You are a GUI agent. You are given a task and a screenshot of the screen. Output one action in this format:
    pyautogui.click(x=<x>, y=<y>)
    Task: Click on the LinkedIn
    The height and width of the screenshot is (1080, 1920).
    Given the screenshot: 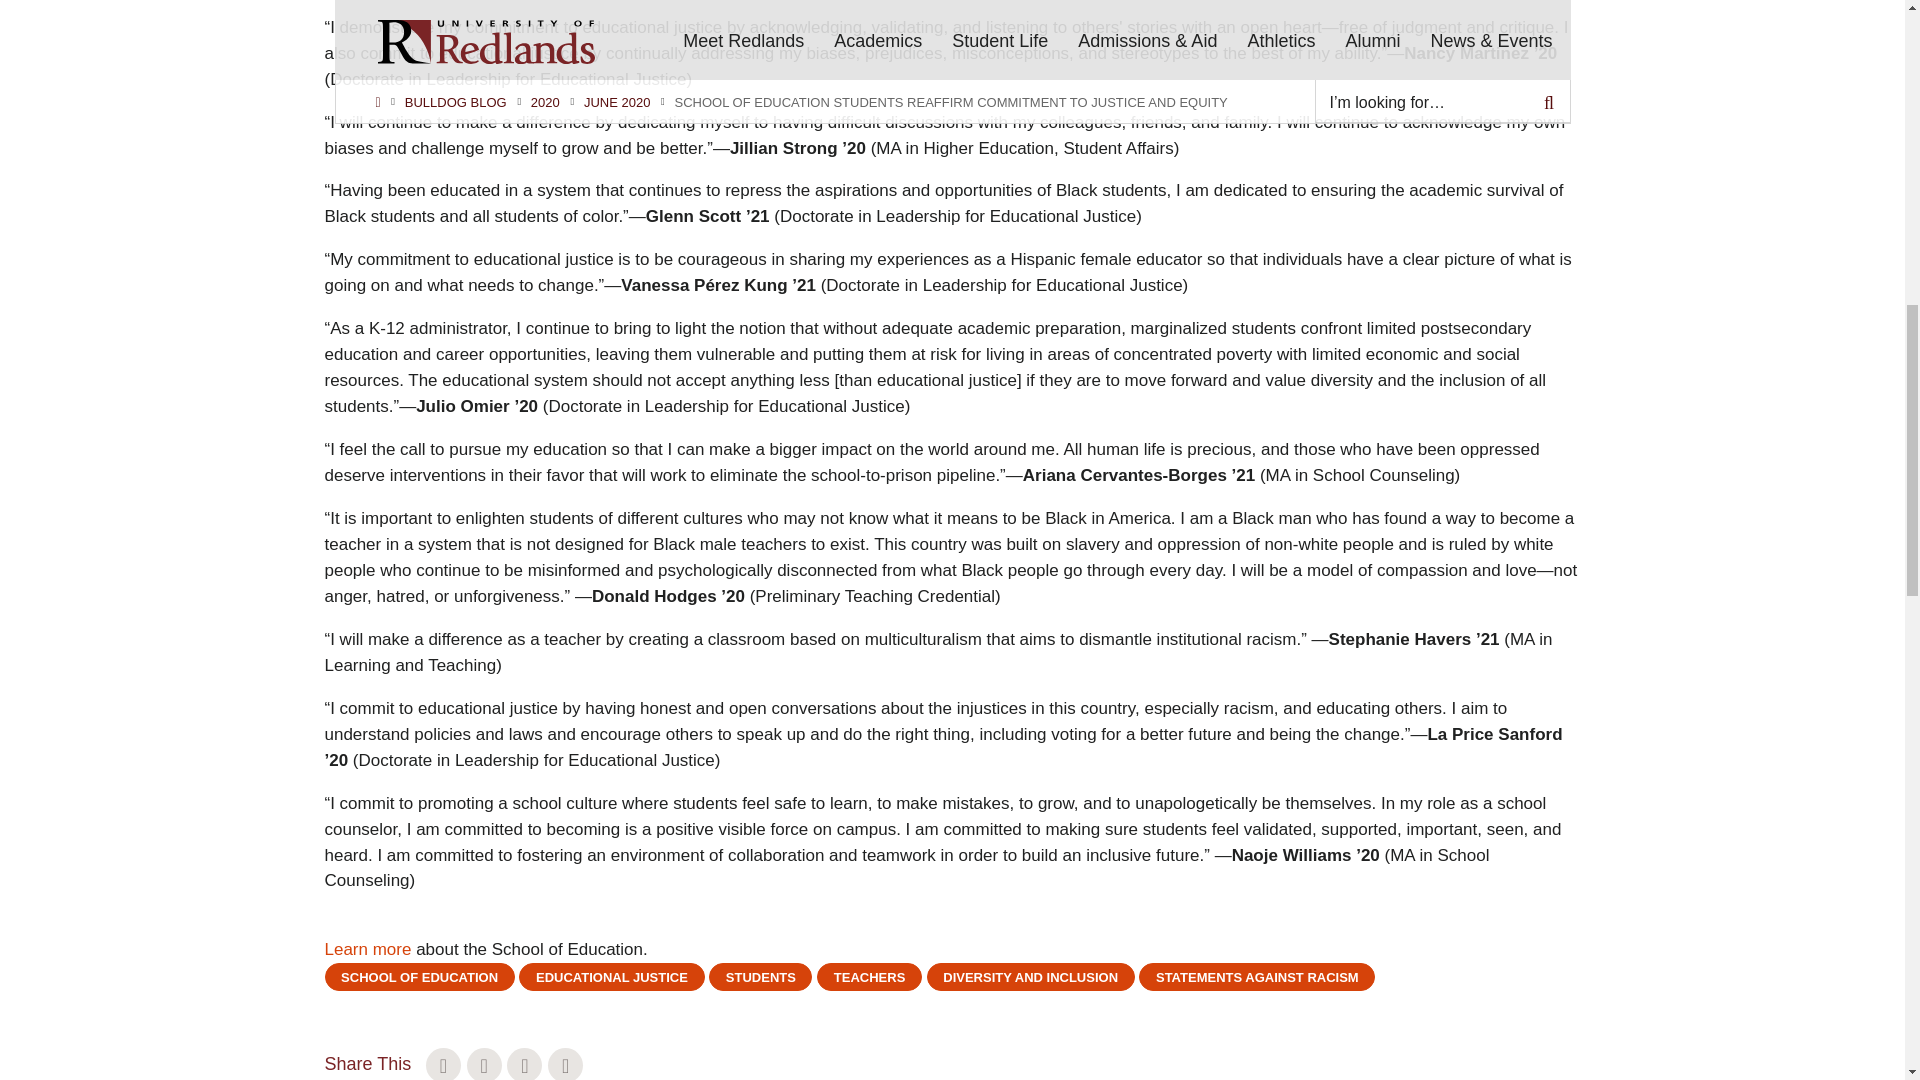 What is the action you would take?
    pyautogui.click(x=524, y=1064)
    